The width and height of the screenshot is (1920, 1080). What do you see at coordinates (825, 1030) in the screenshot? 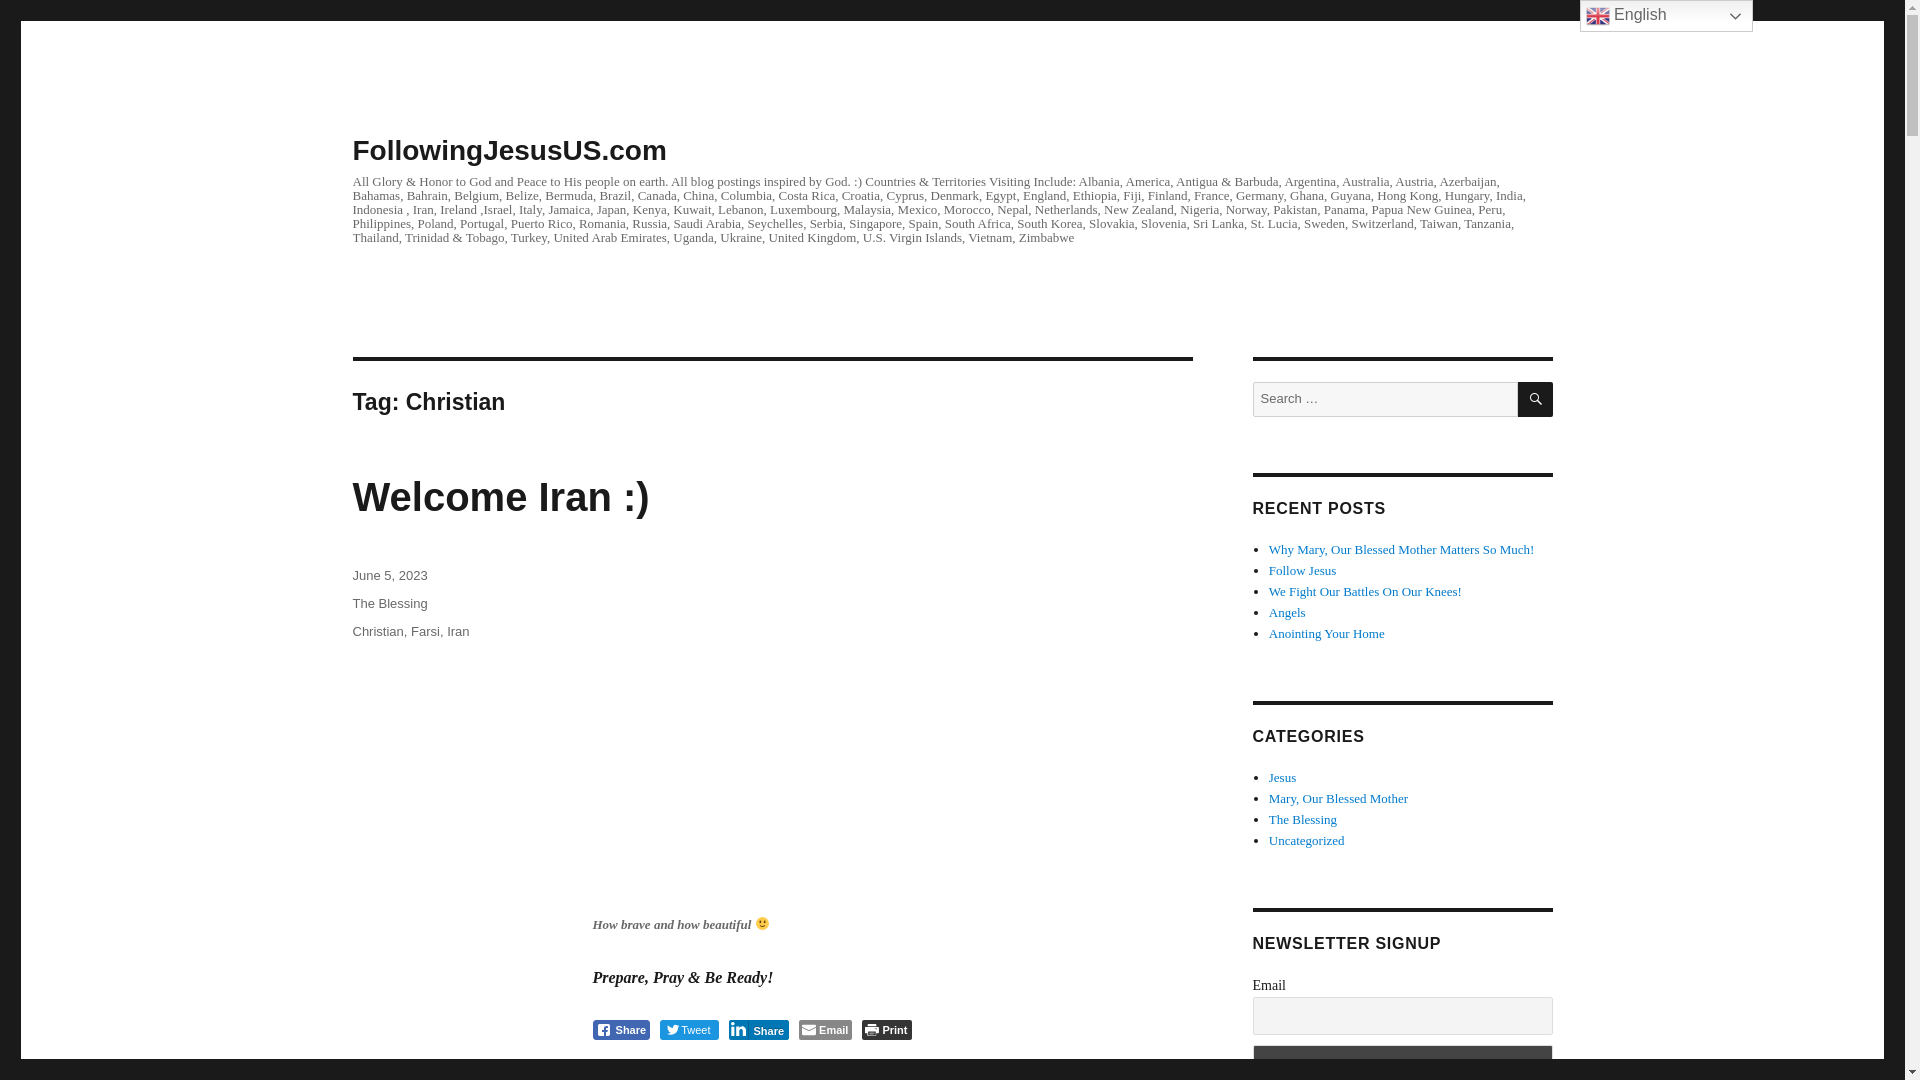
I see `Email` at bounding box center [825, 1030].